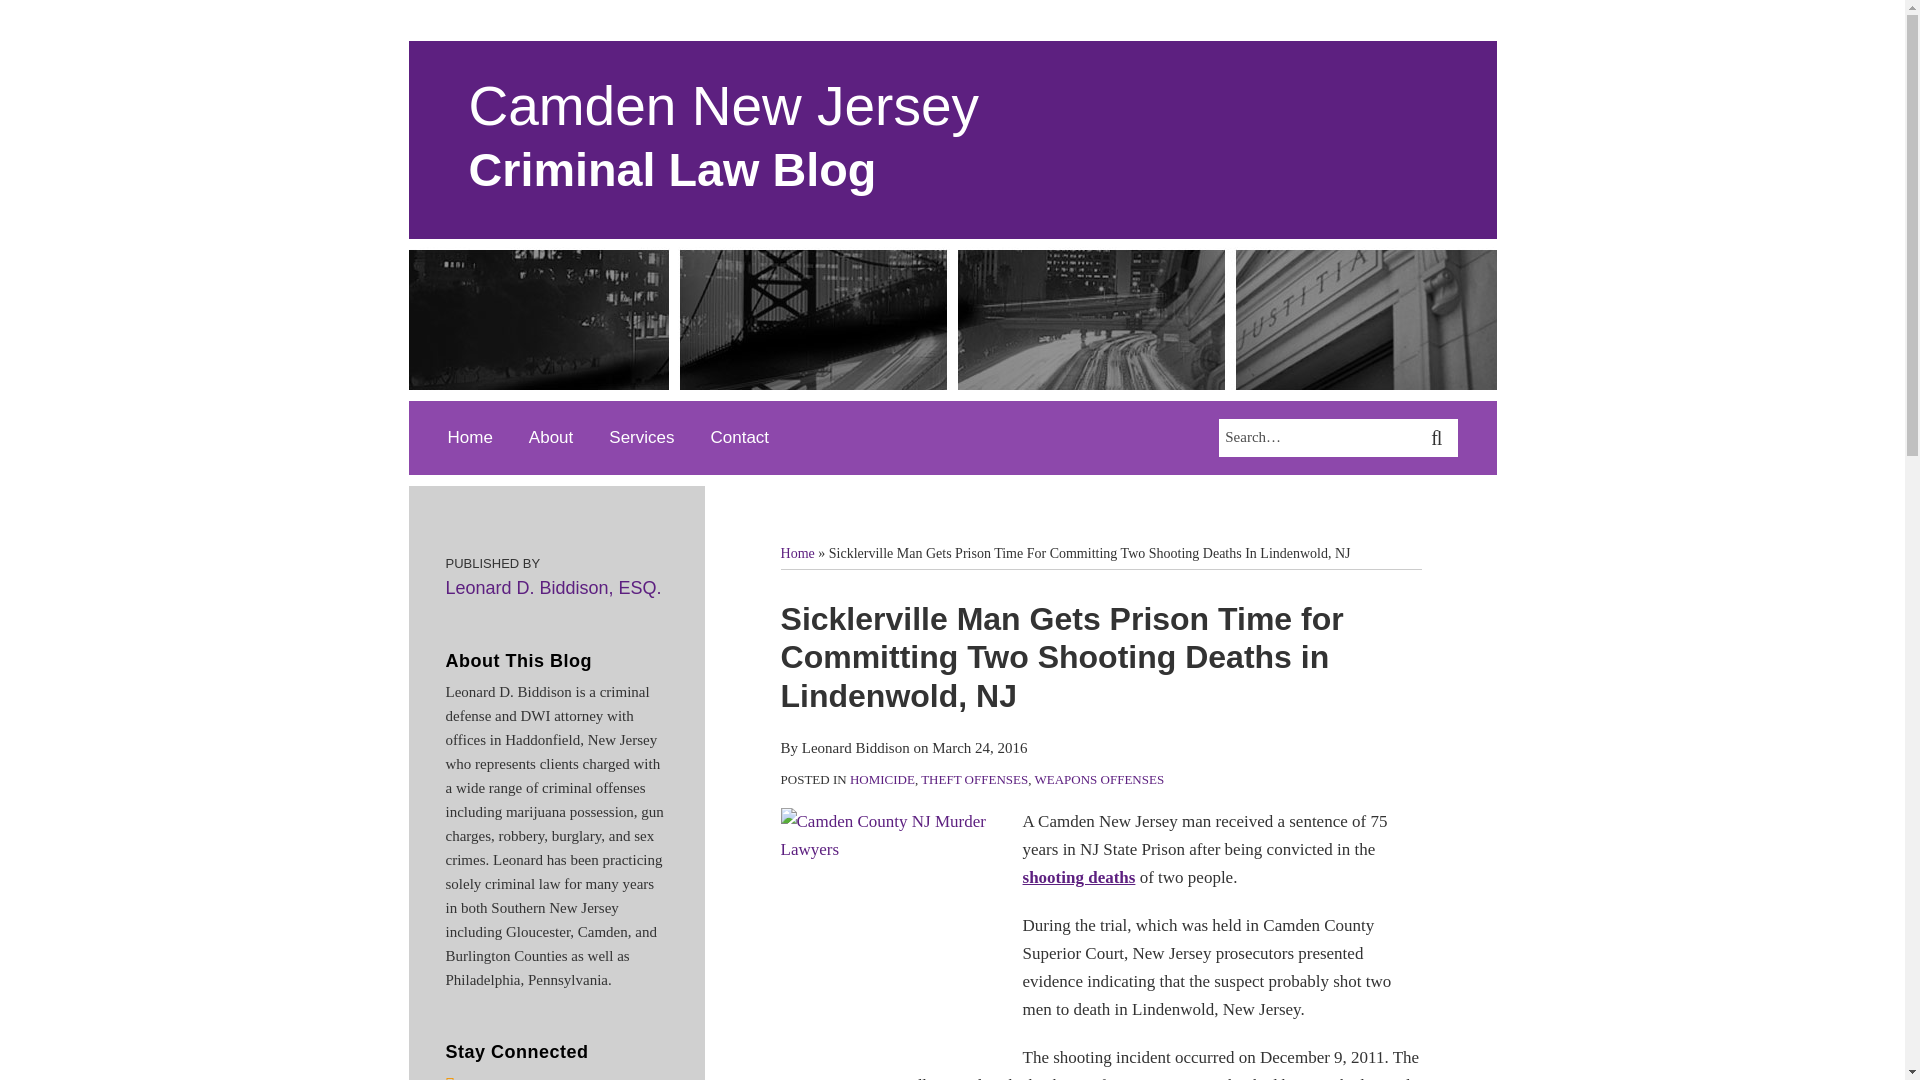  I want to click on Home, so click(470, 438).